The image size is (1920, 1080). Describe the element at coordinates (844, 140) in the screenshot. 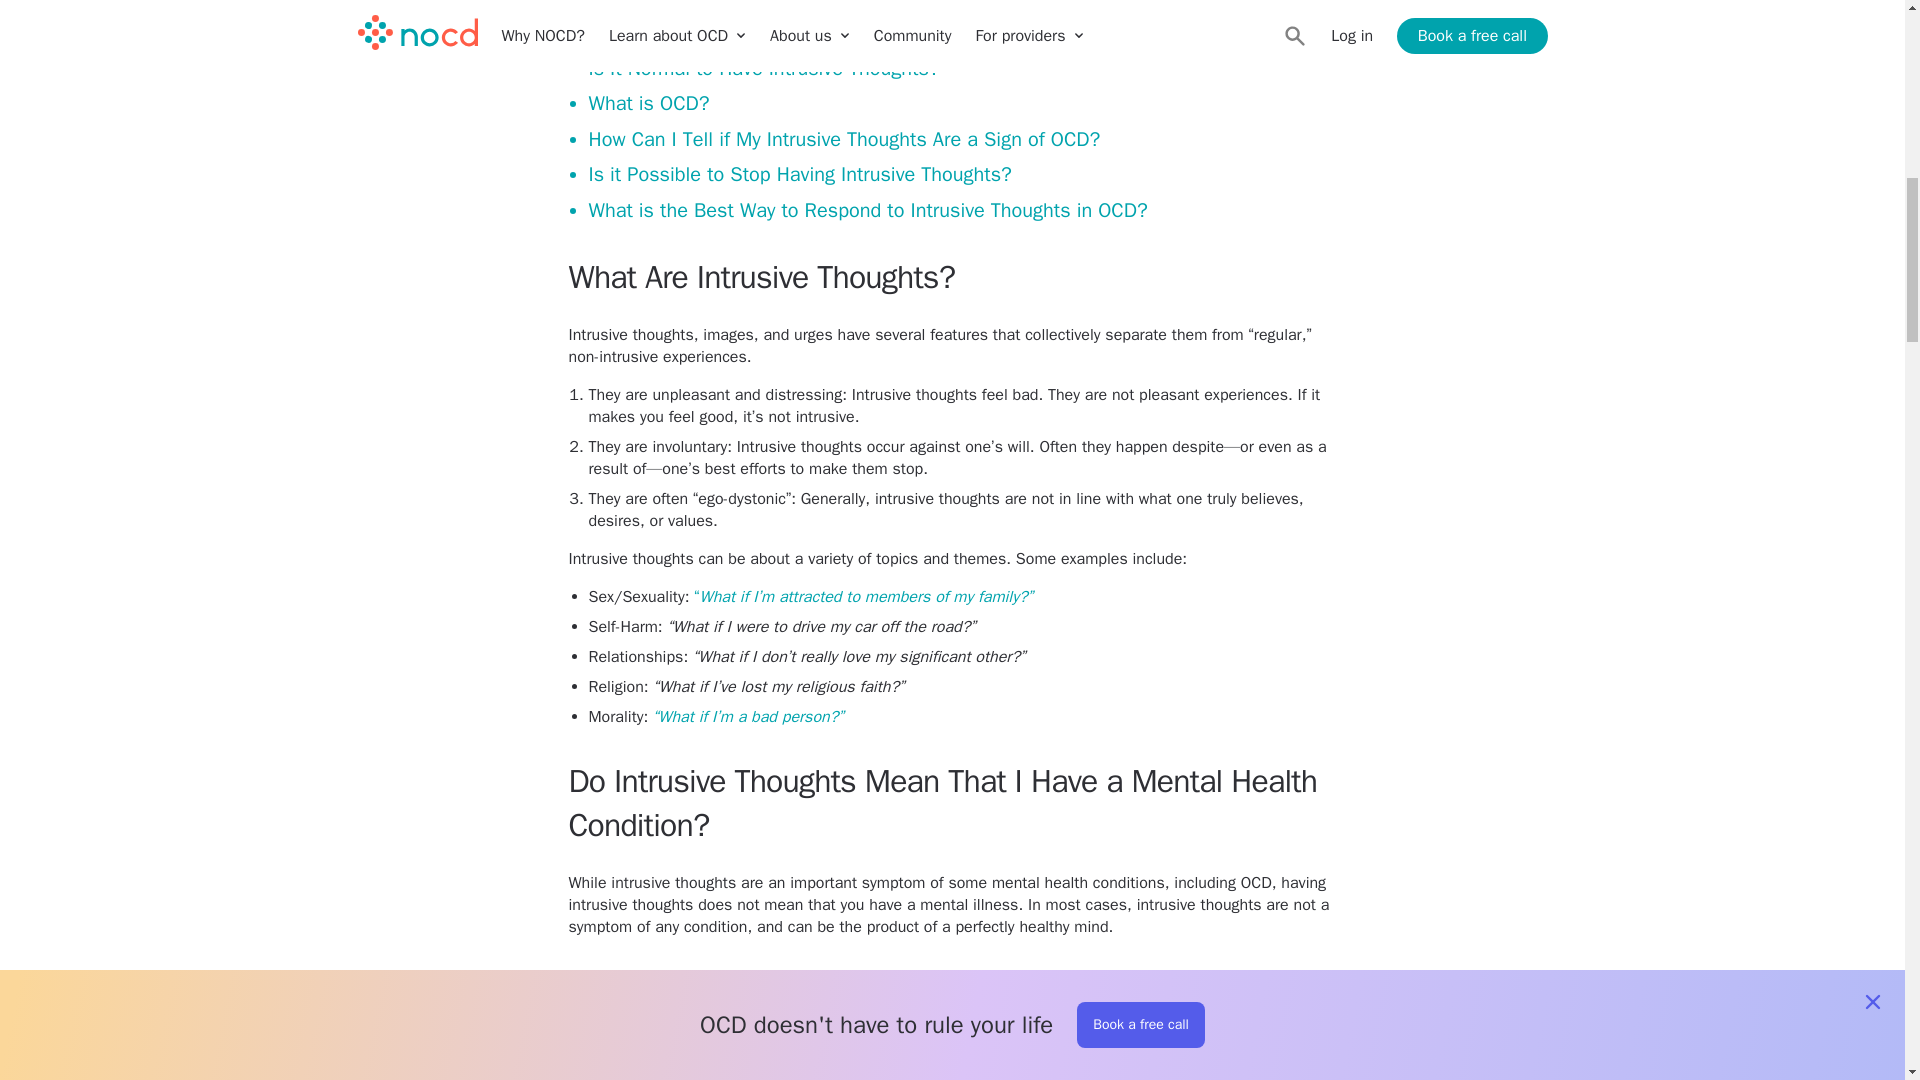

I see `How Can I Tell if My Intrusive Thoughts Are a Sign of OCD?` at that location.